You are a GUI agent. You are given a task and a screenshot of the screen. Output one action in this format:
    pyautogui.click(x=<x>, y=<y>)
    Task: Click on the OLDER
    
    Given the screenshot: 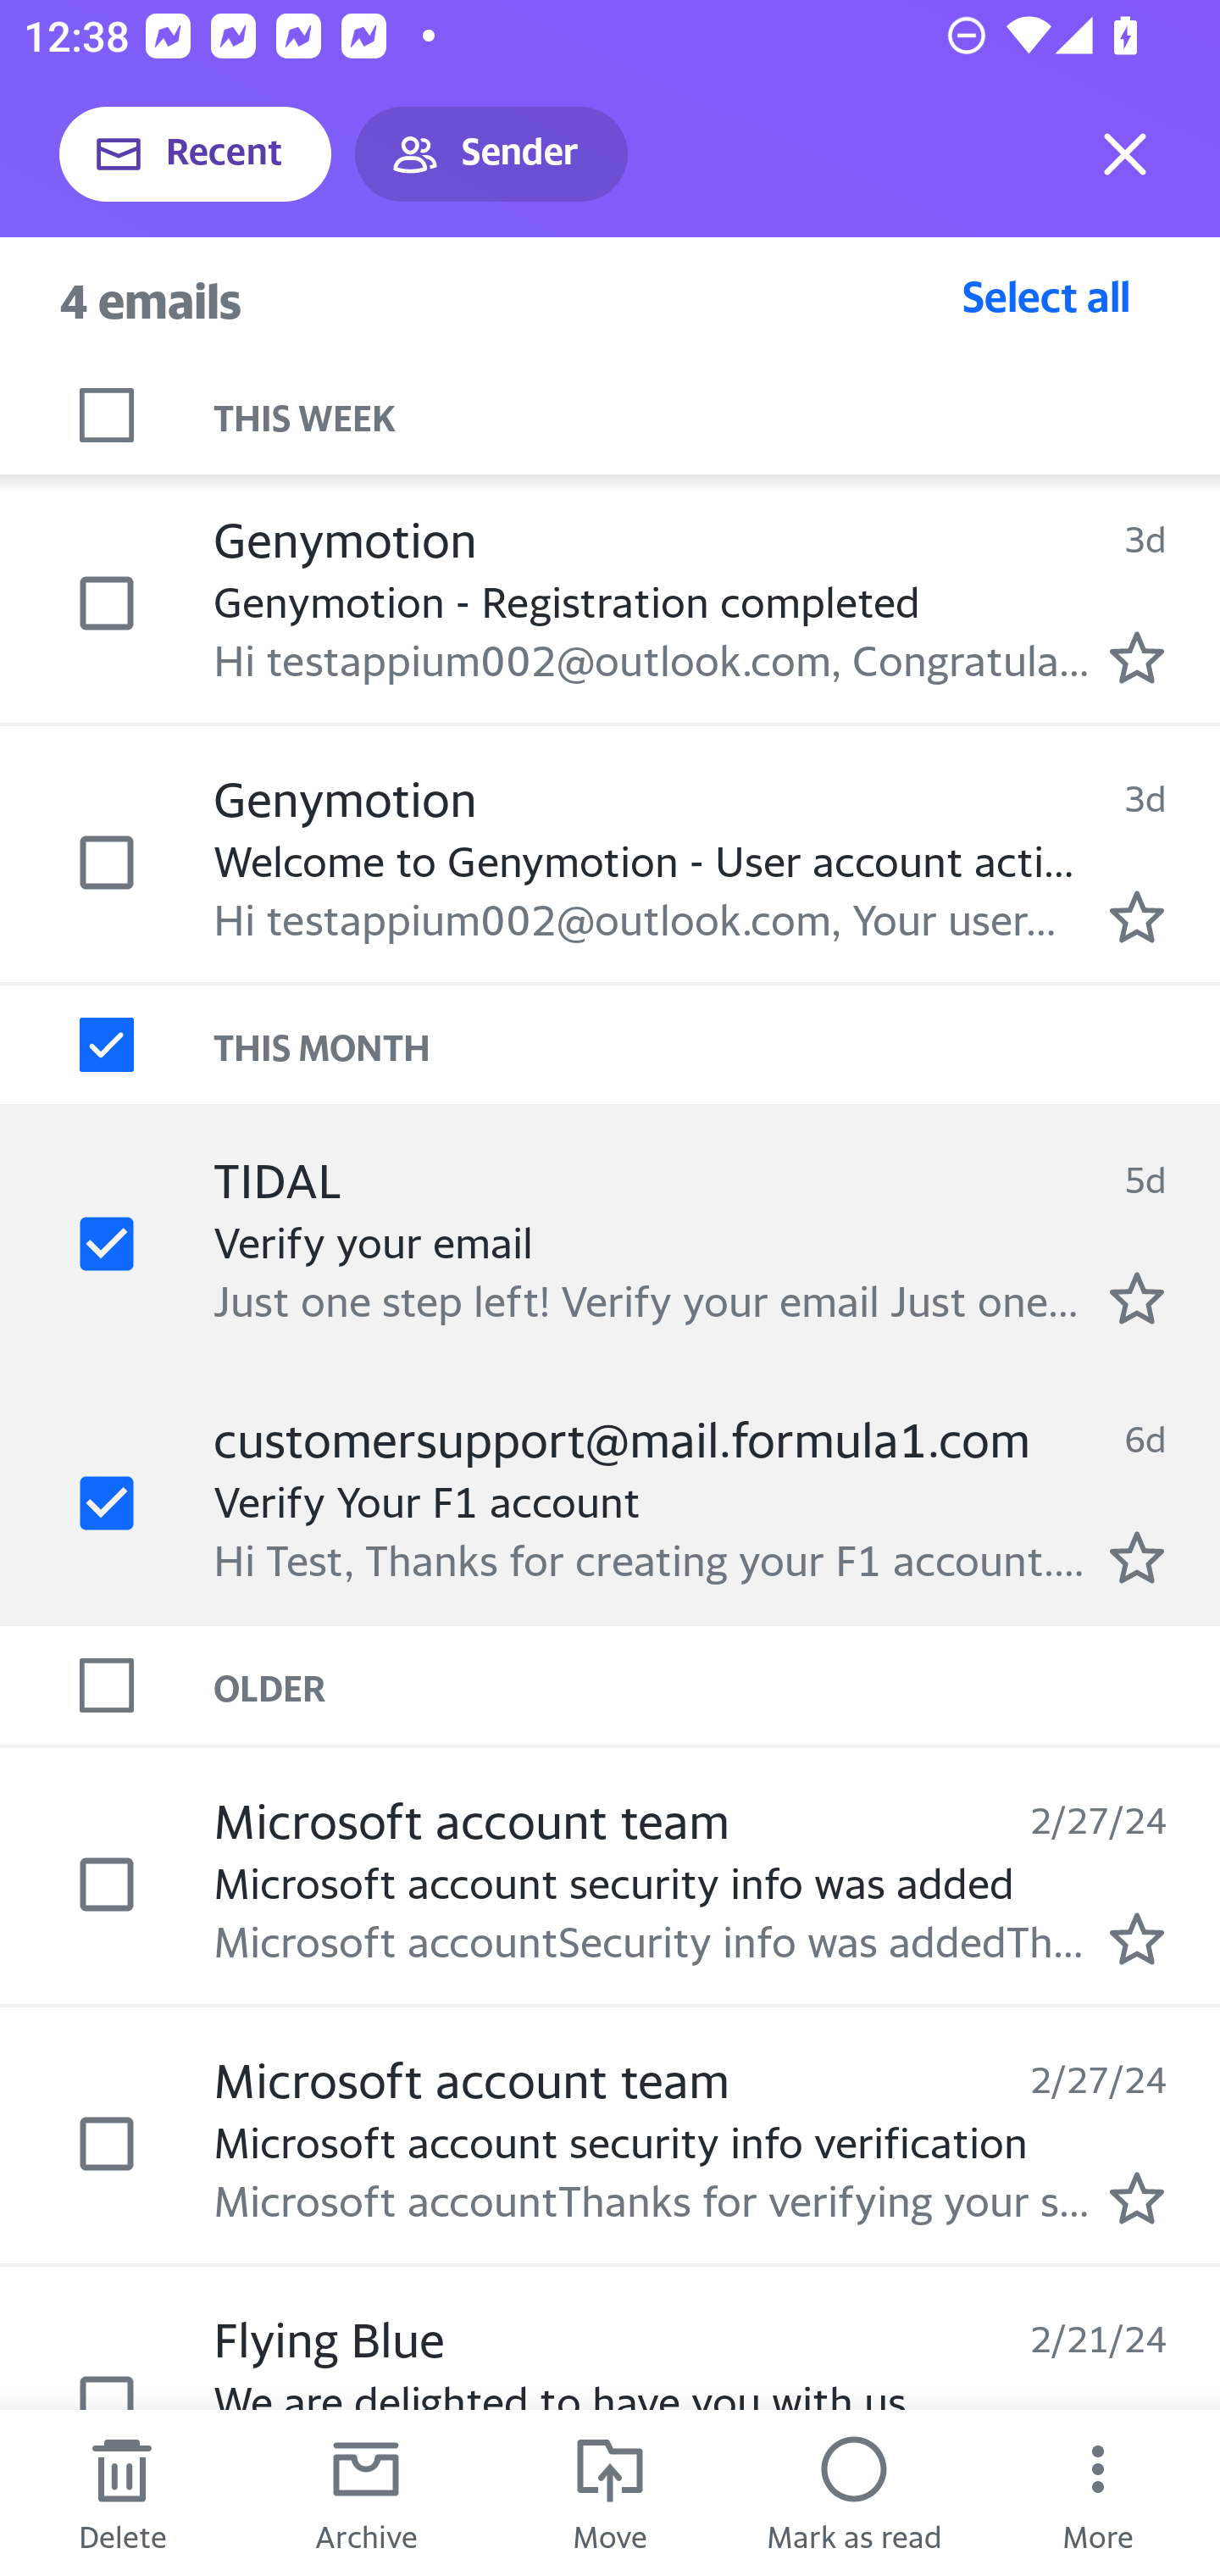 What is the action you would take?
    pyautogui.click(x=717, y=1685)
    